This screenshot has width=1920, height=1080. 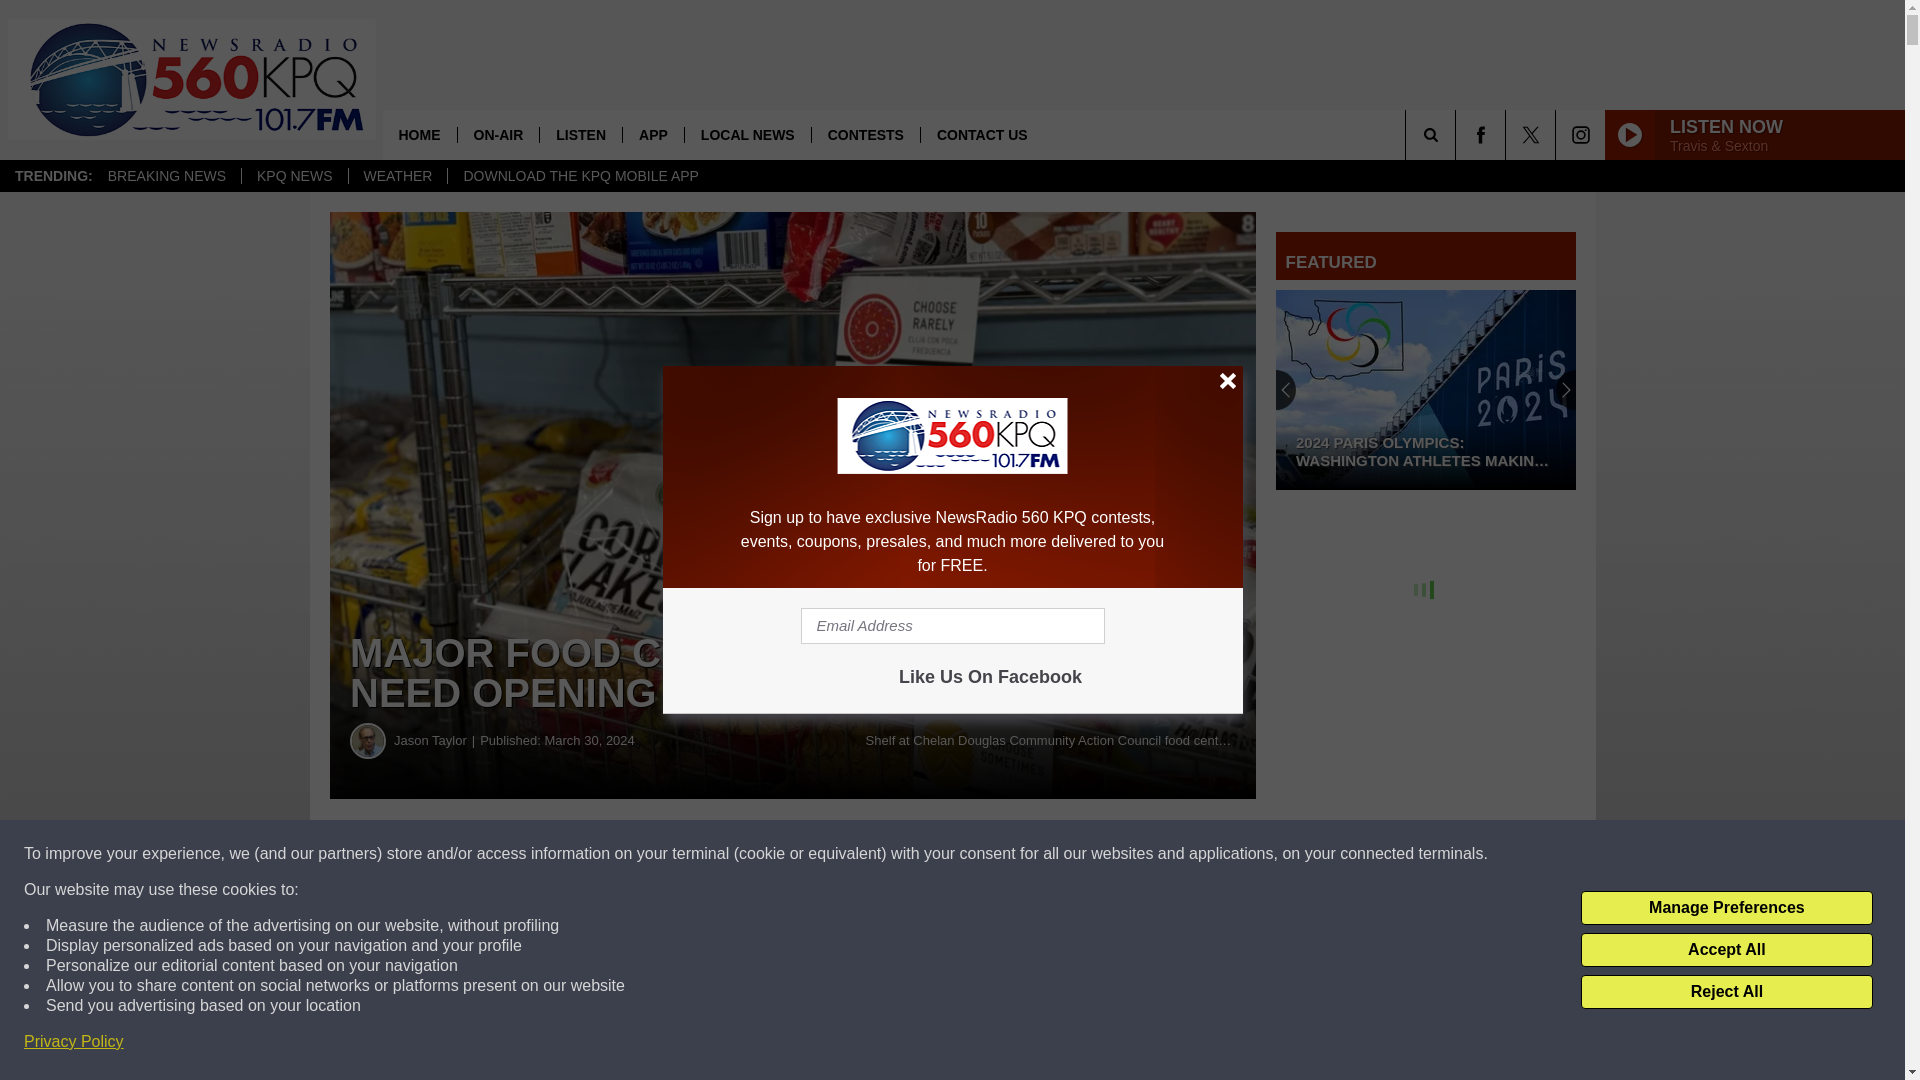 I want to click on DOWNLOAD THE KPQ MOBILE APP, so click(x=580, y=176).